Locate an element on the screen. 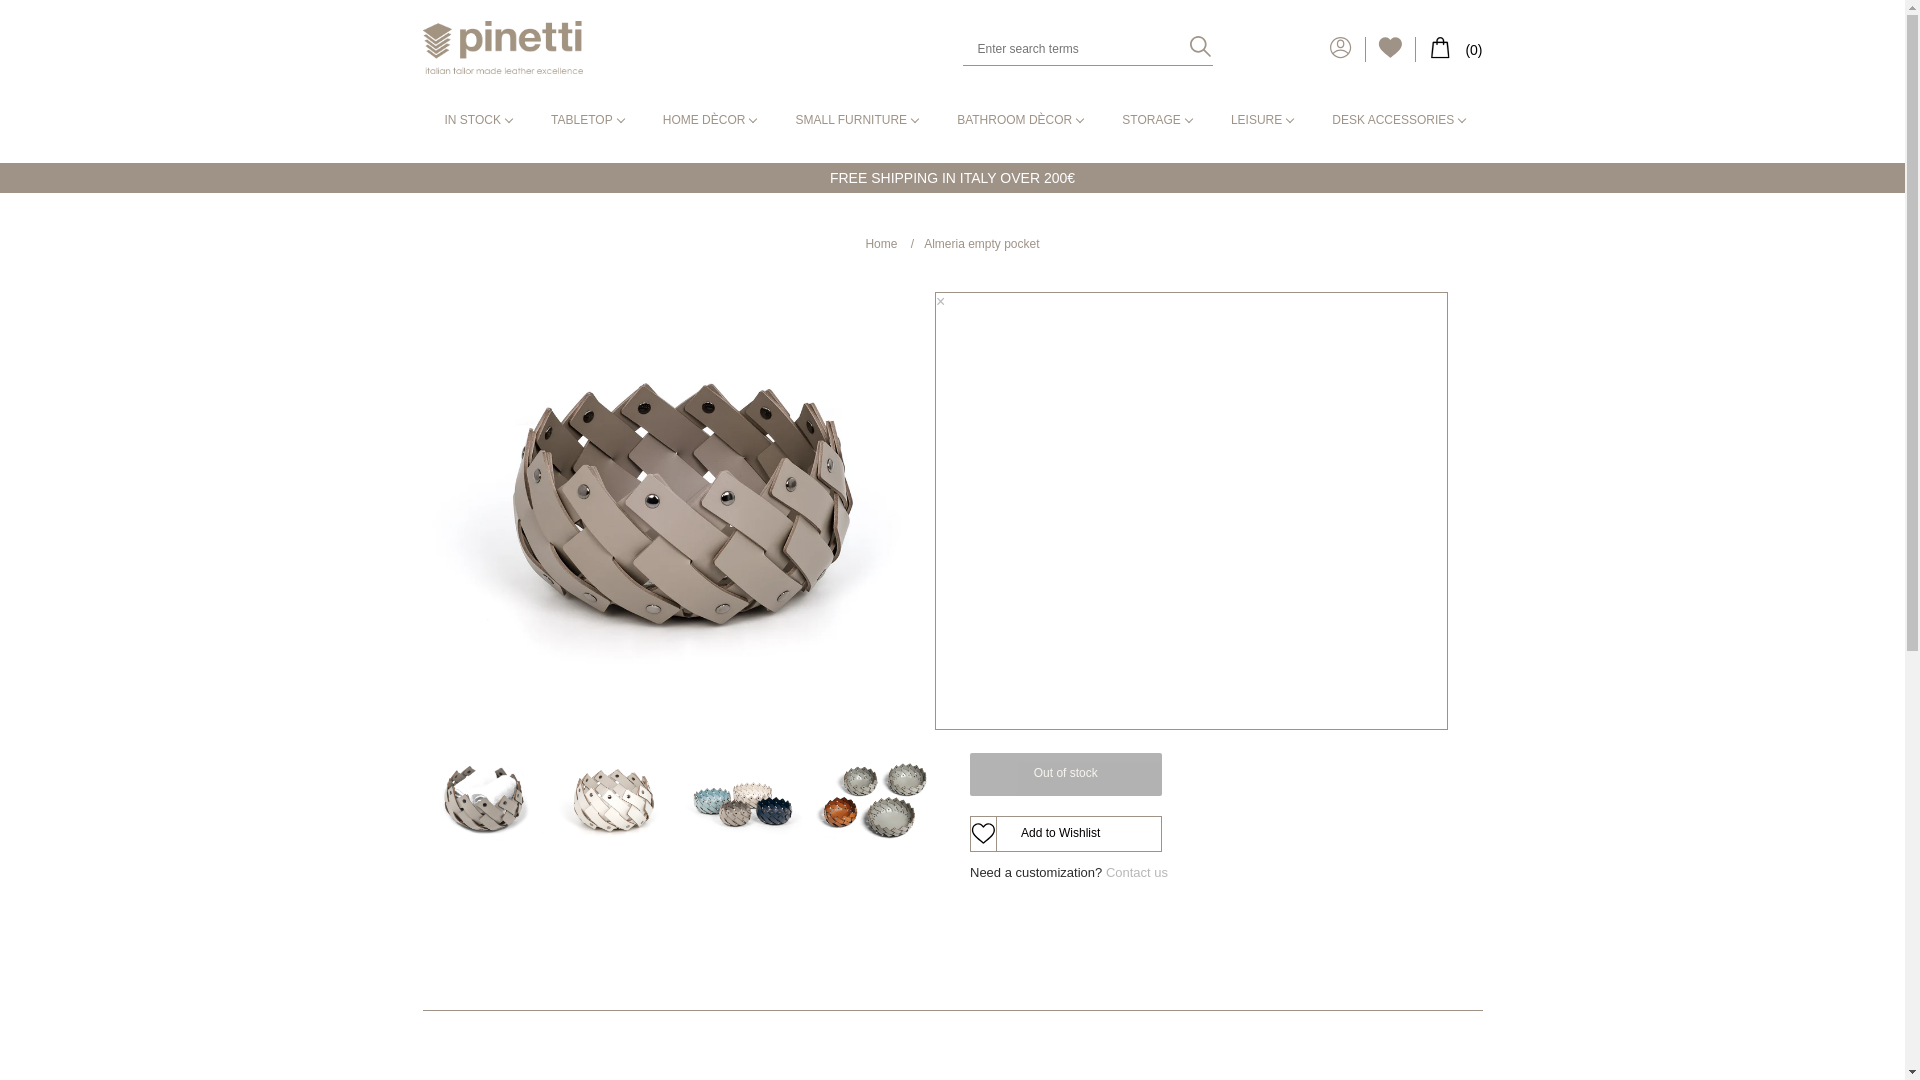  STORAGE is located at coordinates (1154, 121).